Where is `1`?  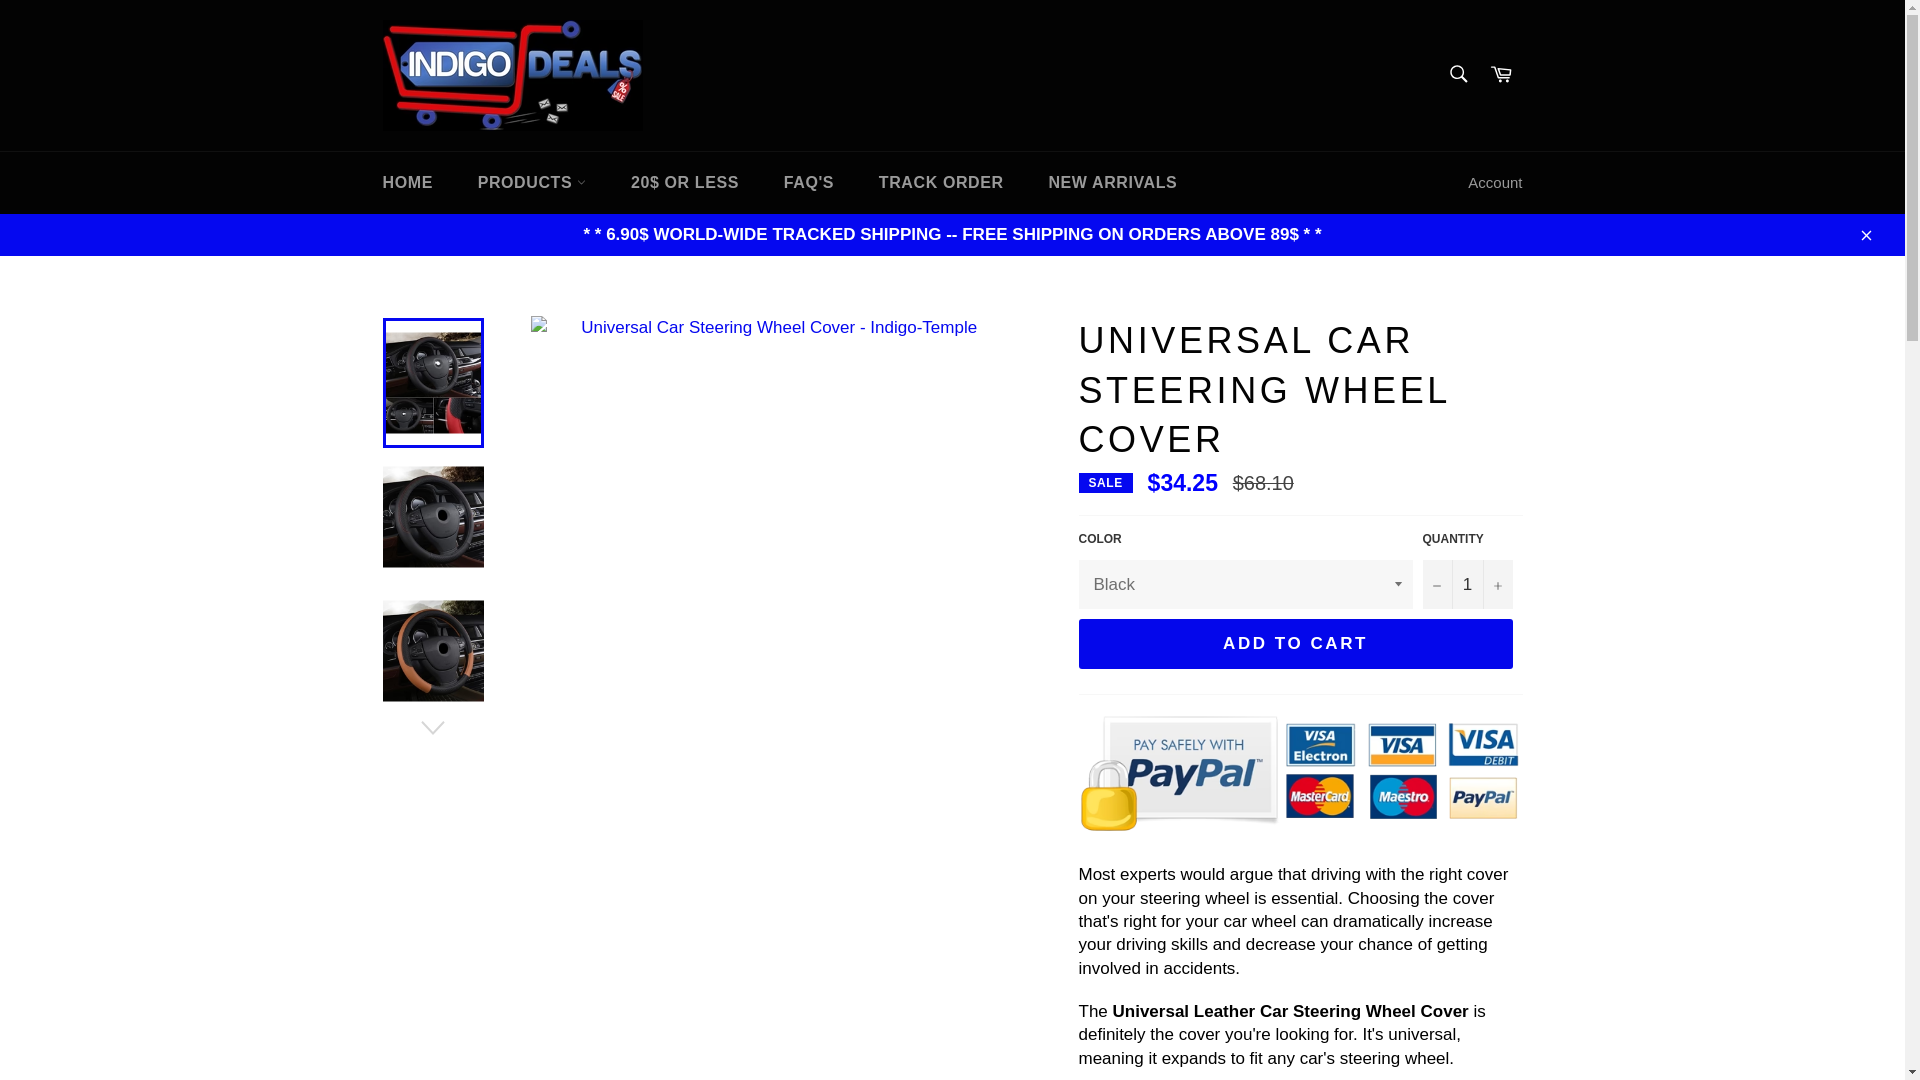 1 is located at coordinates (1467, 584).